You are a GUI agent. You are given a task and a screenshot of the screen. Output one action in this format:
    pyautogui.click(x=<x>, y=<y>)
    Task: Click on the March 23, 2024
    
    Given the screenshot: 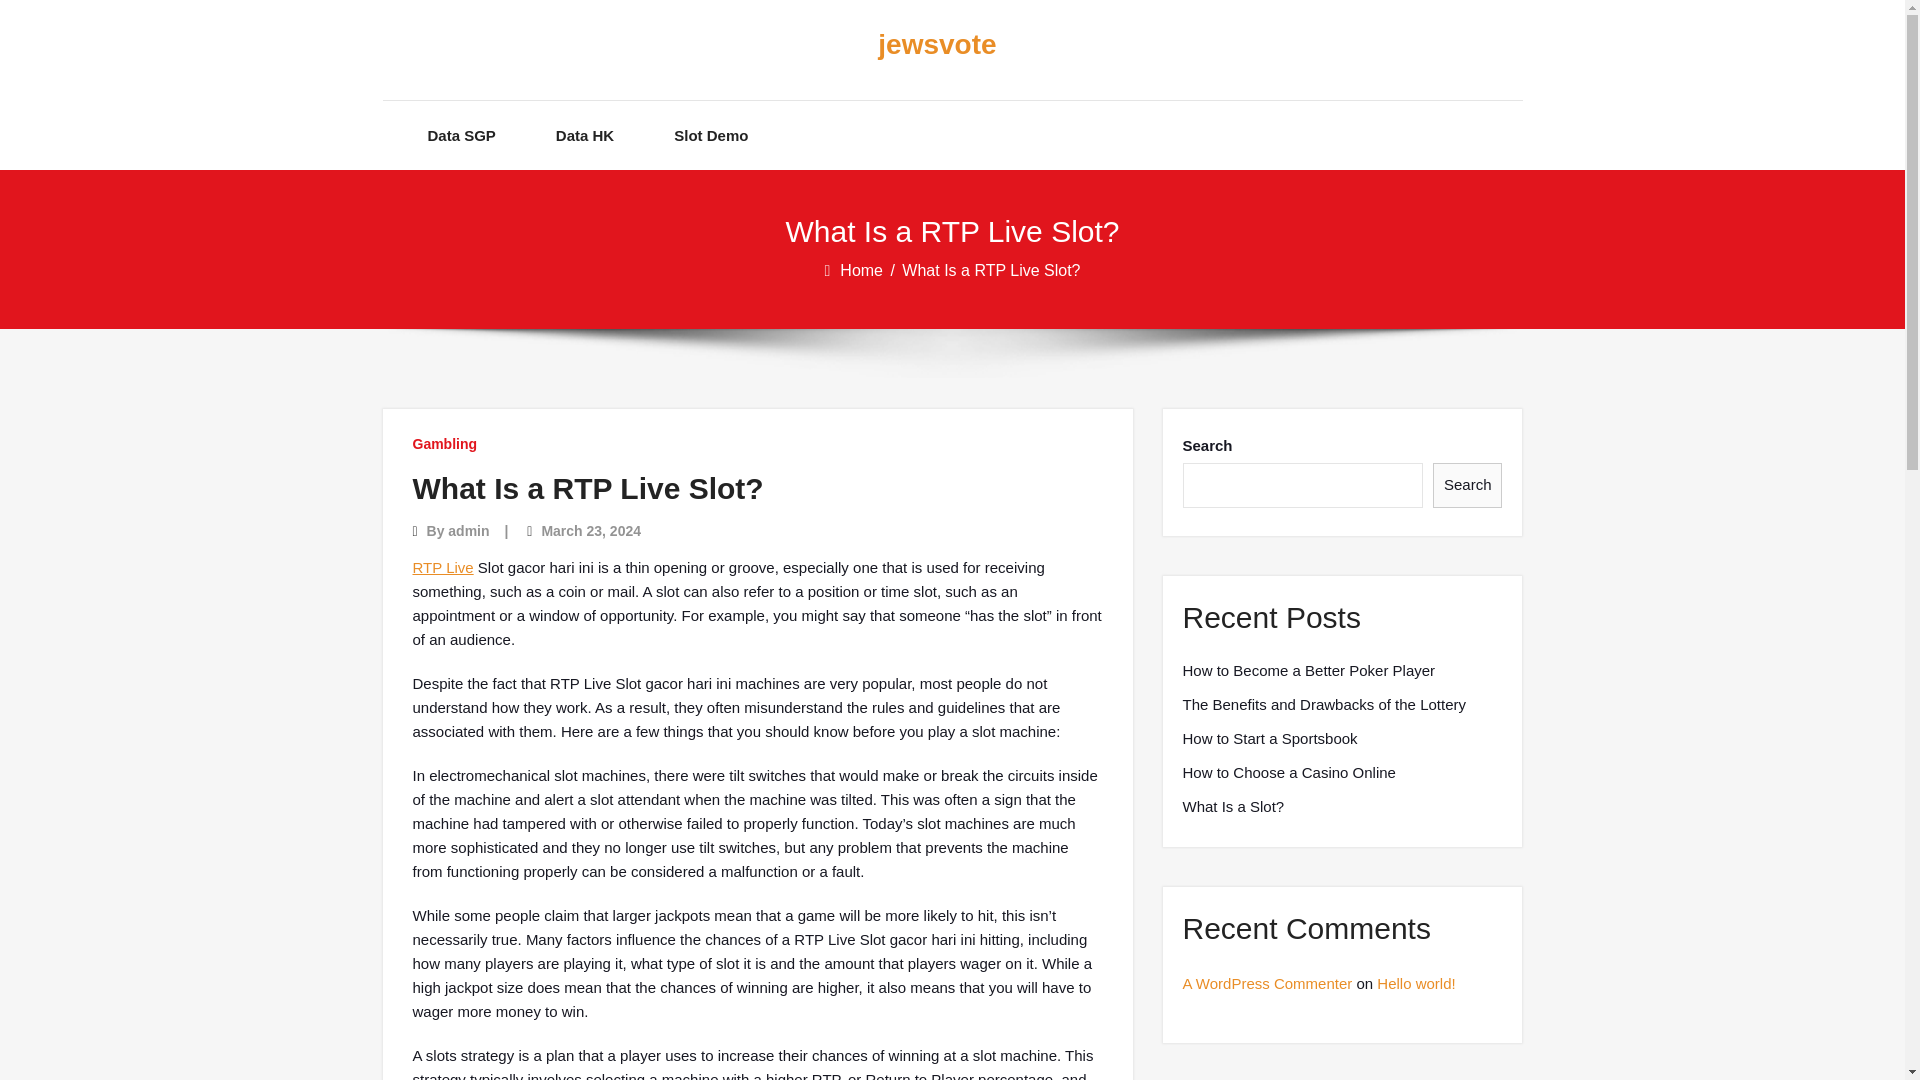 What is the action you would take?
    pyautogui.click(x=591, y=530)
    